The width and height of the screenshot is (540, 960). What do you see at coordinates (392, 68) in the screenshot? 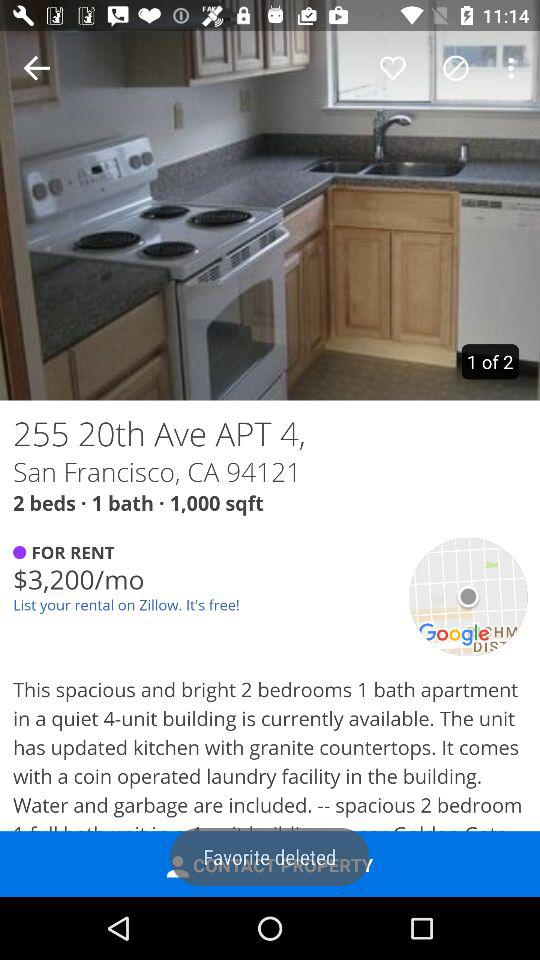
I see `click on like button at top of the page` at bounding box center [392, 68].